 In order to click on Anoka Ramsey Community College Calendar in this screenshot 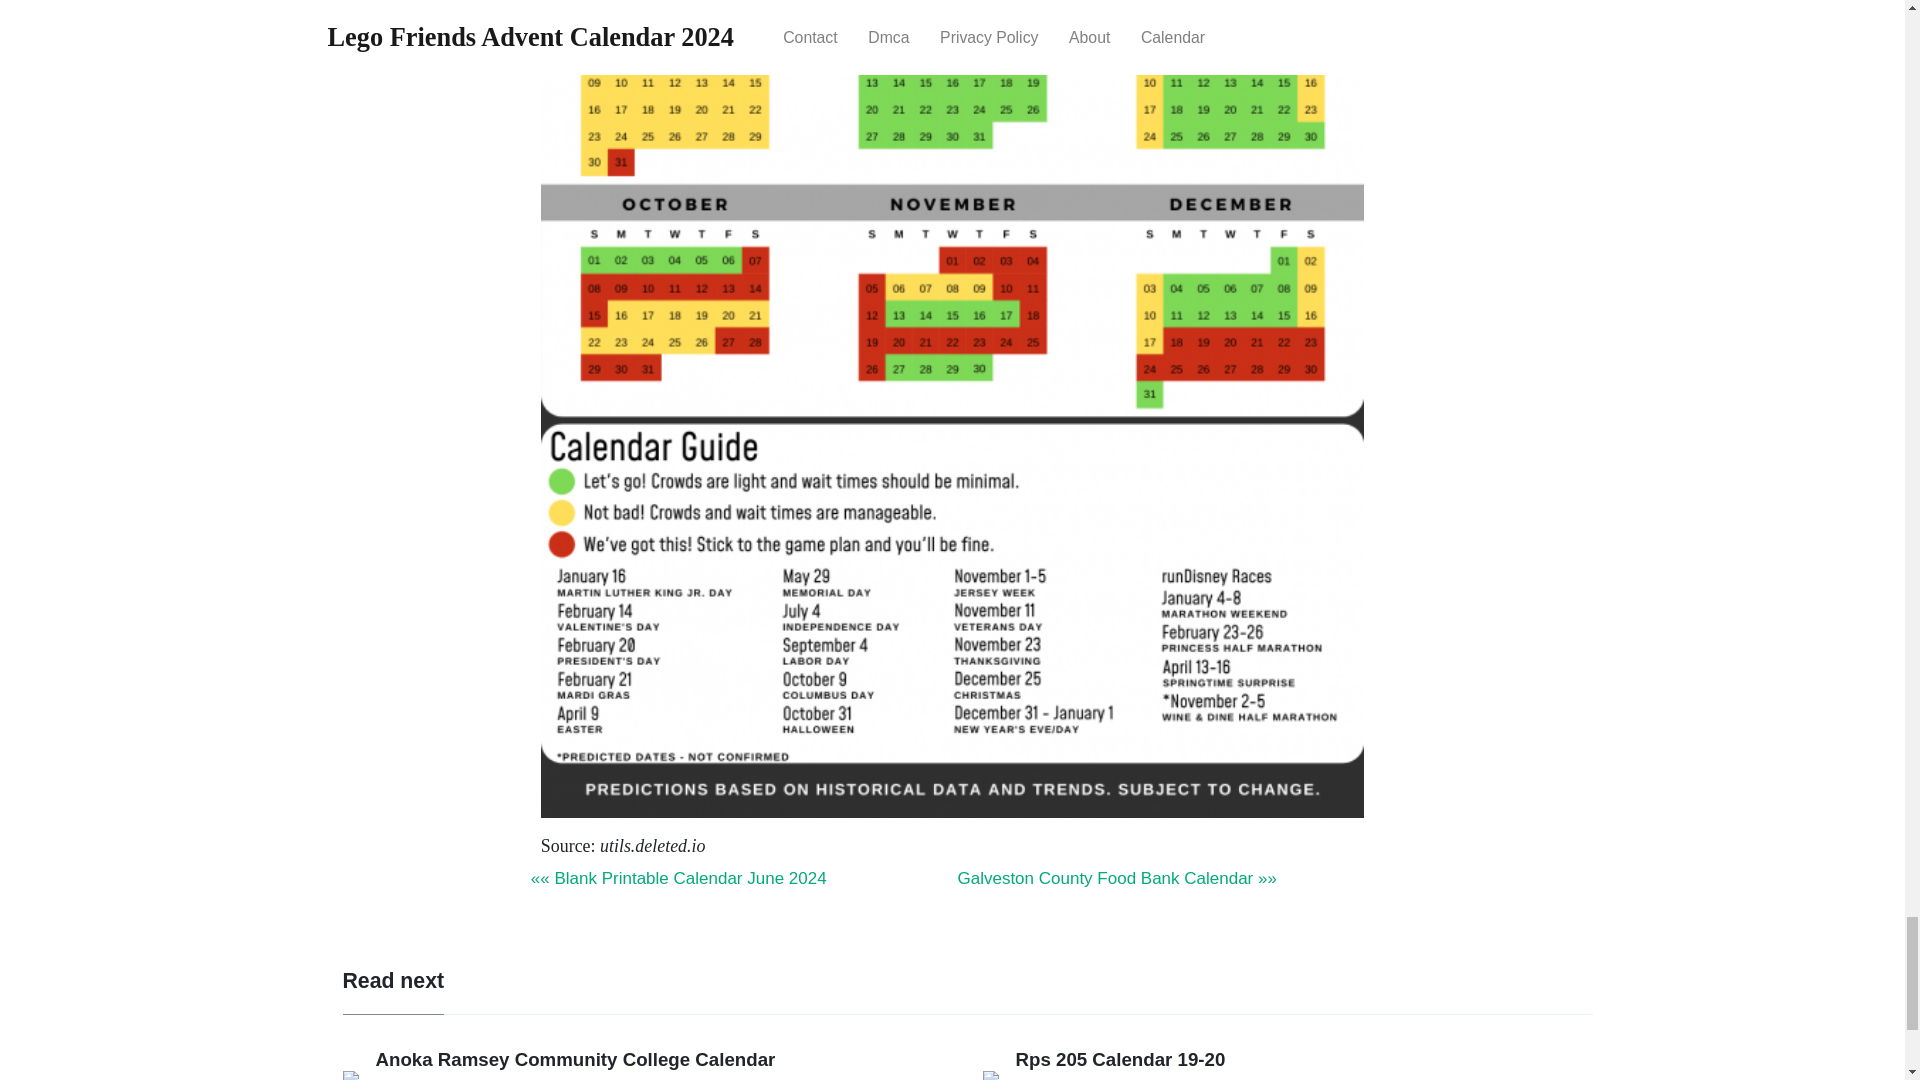, I will do `click(576, 1059)`.